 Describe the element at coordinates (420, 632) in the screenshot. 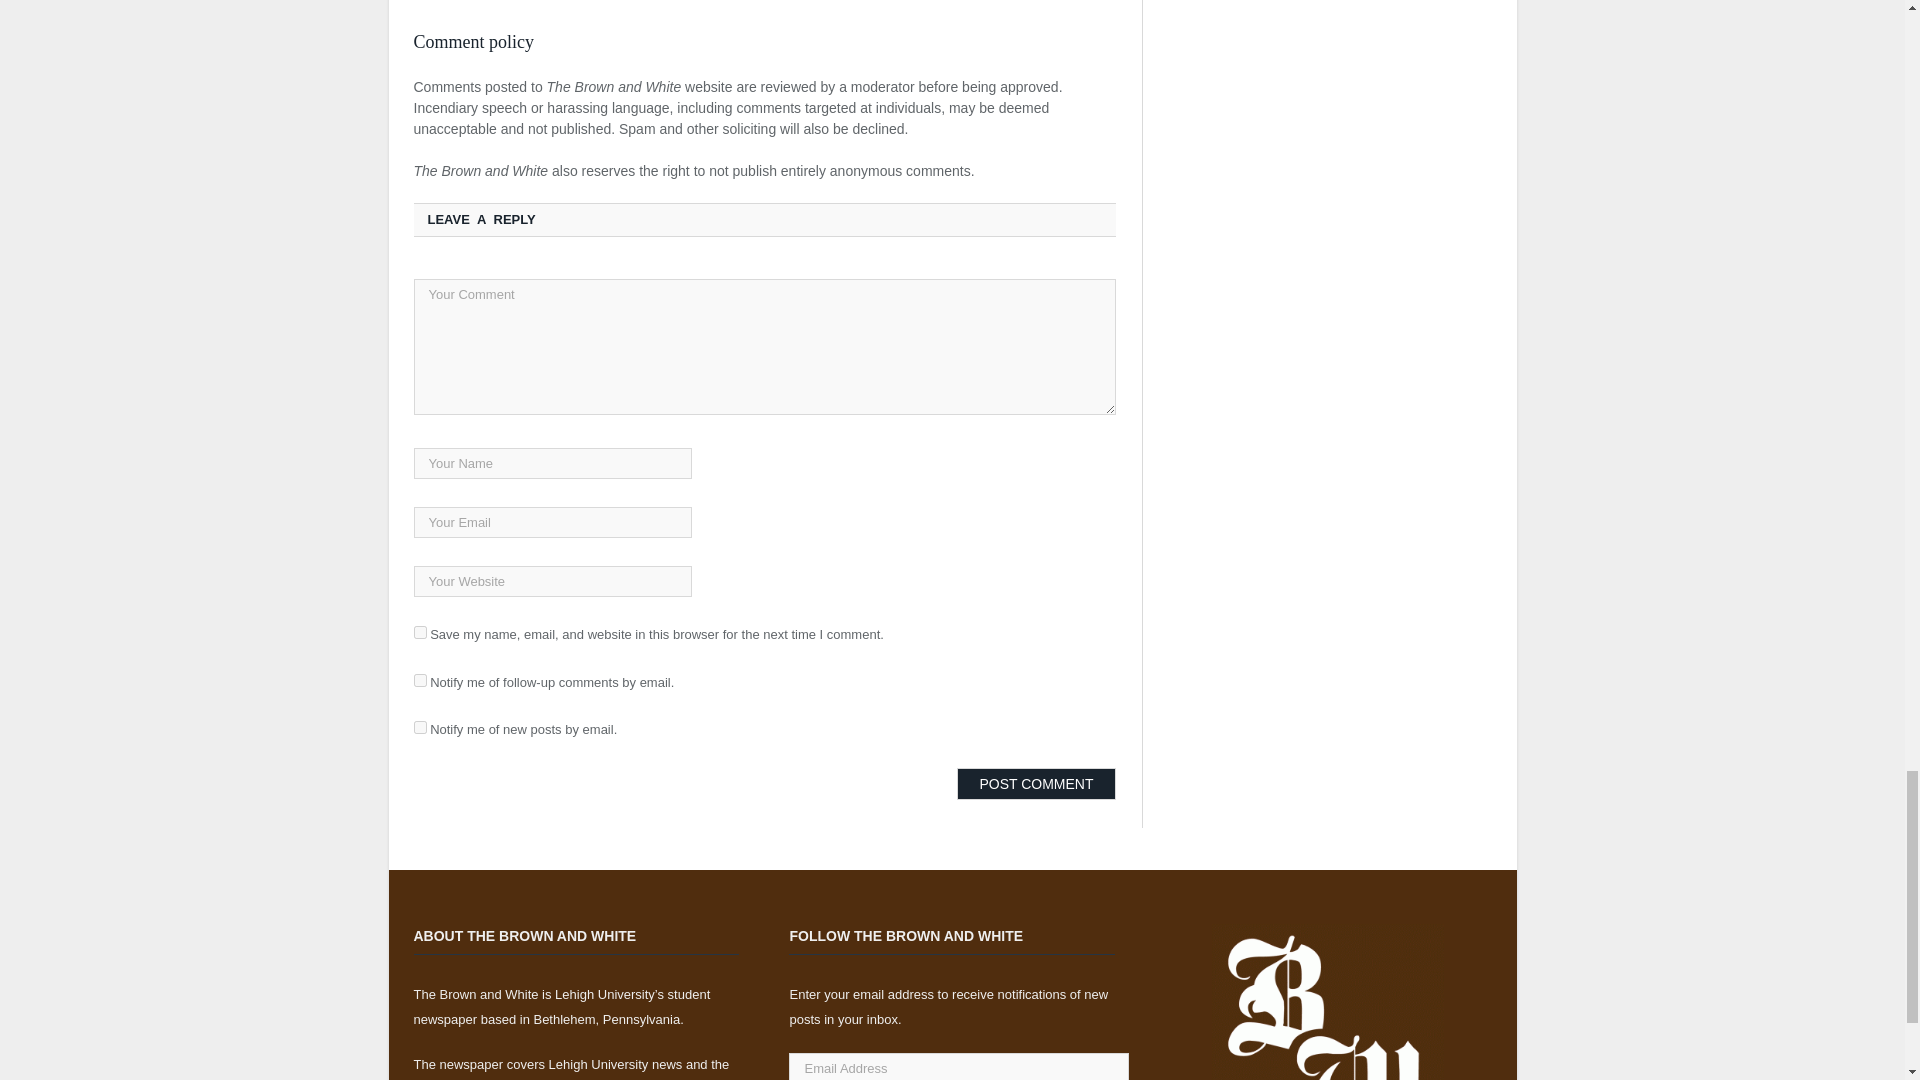

I see `yes` at that location.